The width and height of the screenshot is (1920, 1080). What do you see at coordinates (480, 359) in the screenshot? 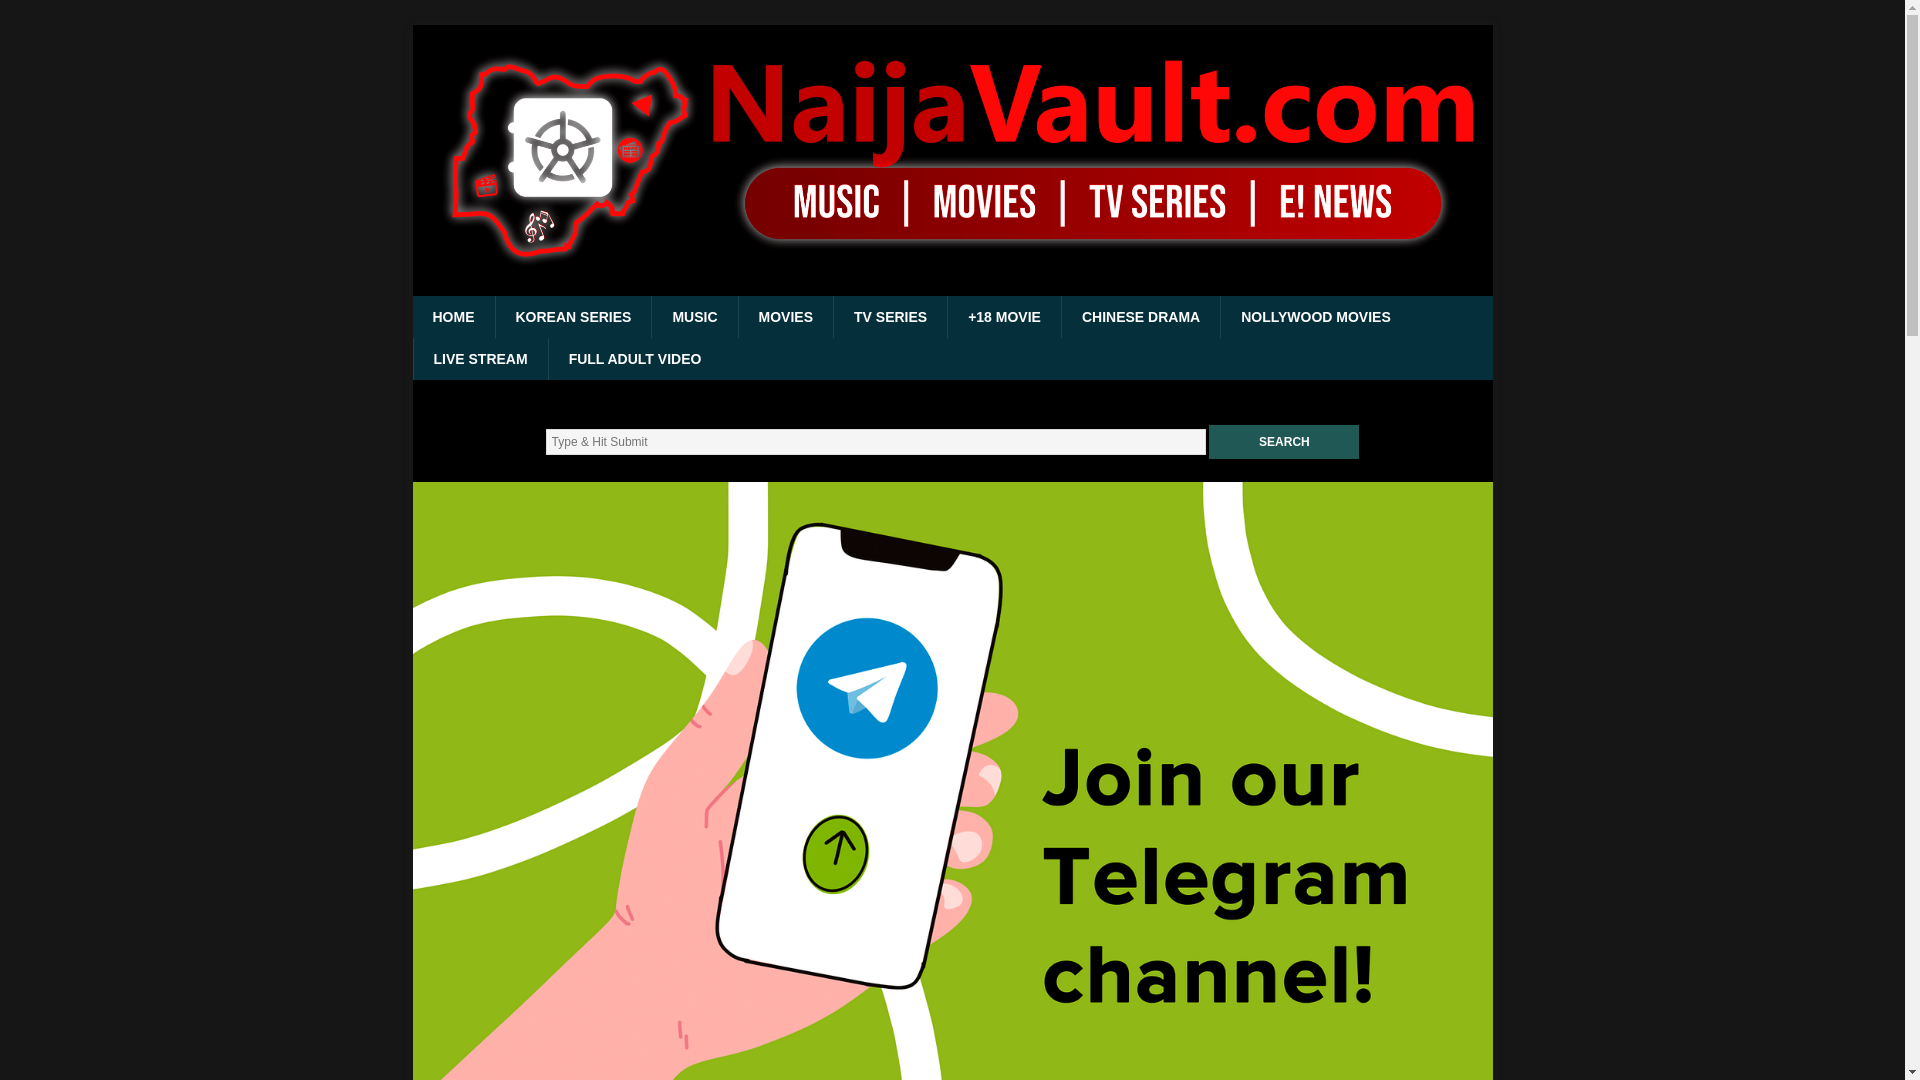
I see `LIVE STREAM` at bounding box center [480, 359].